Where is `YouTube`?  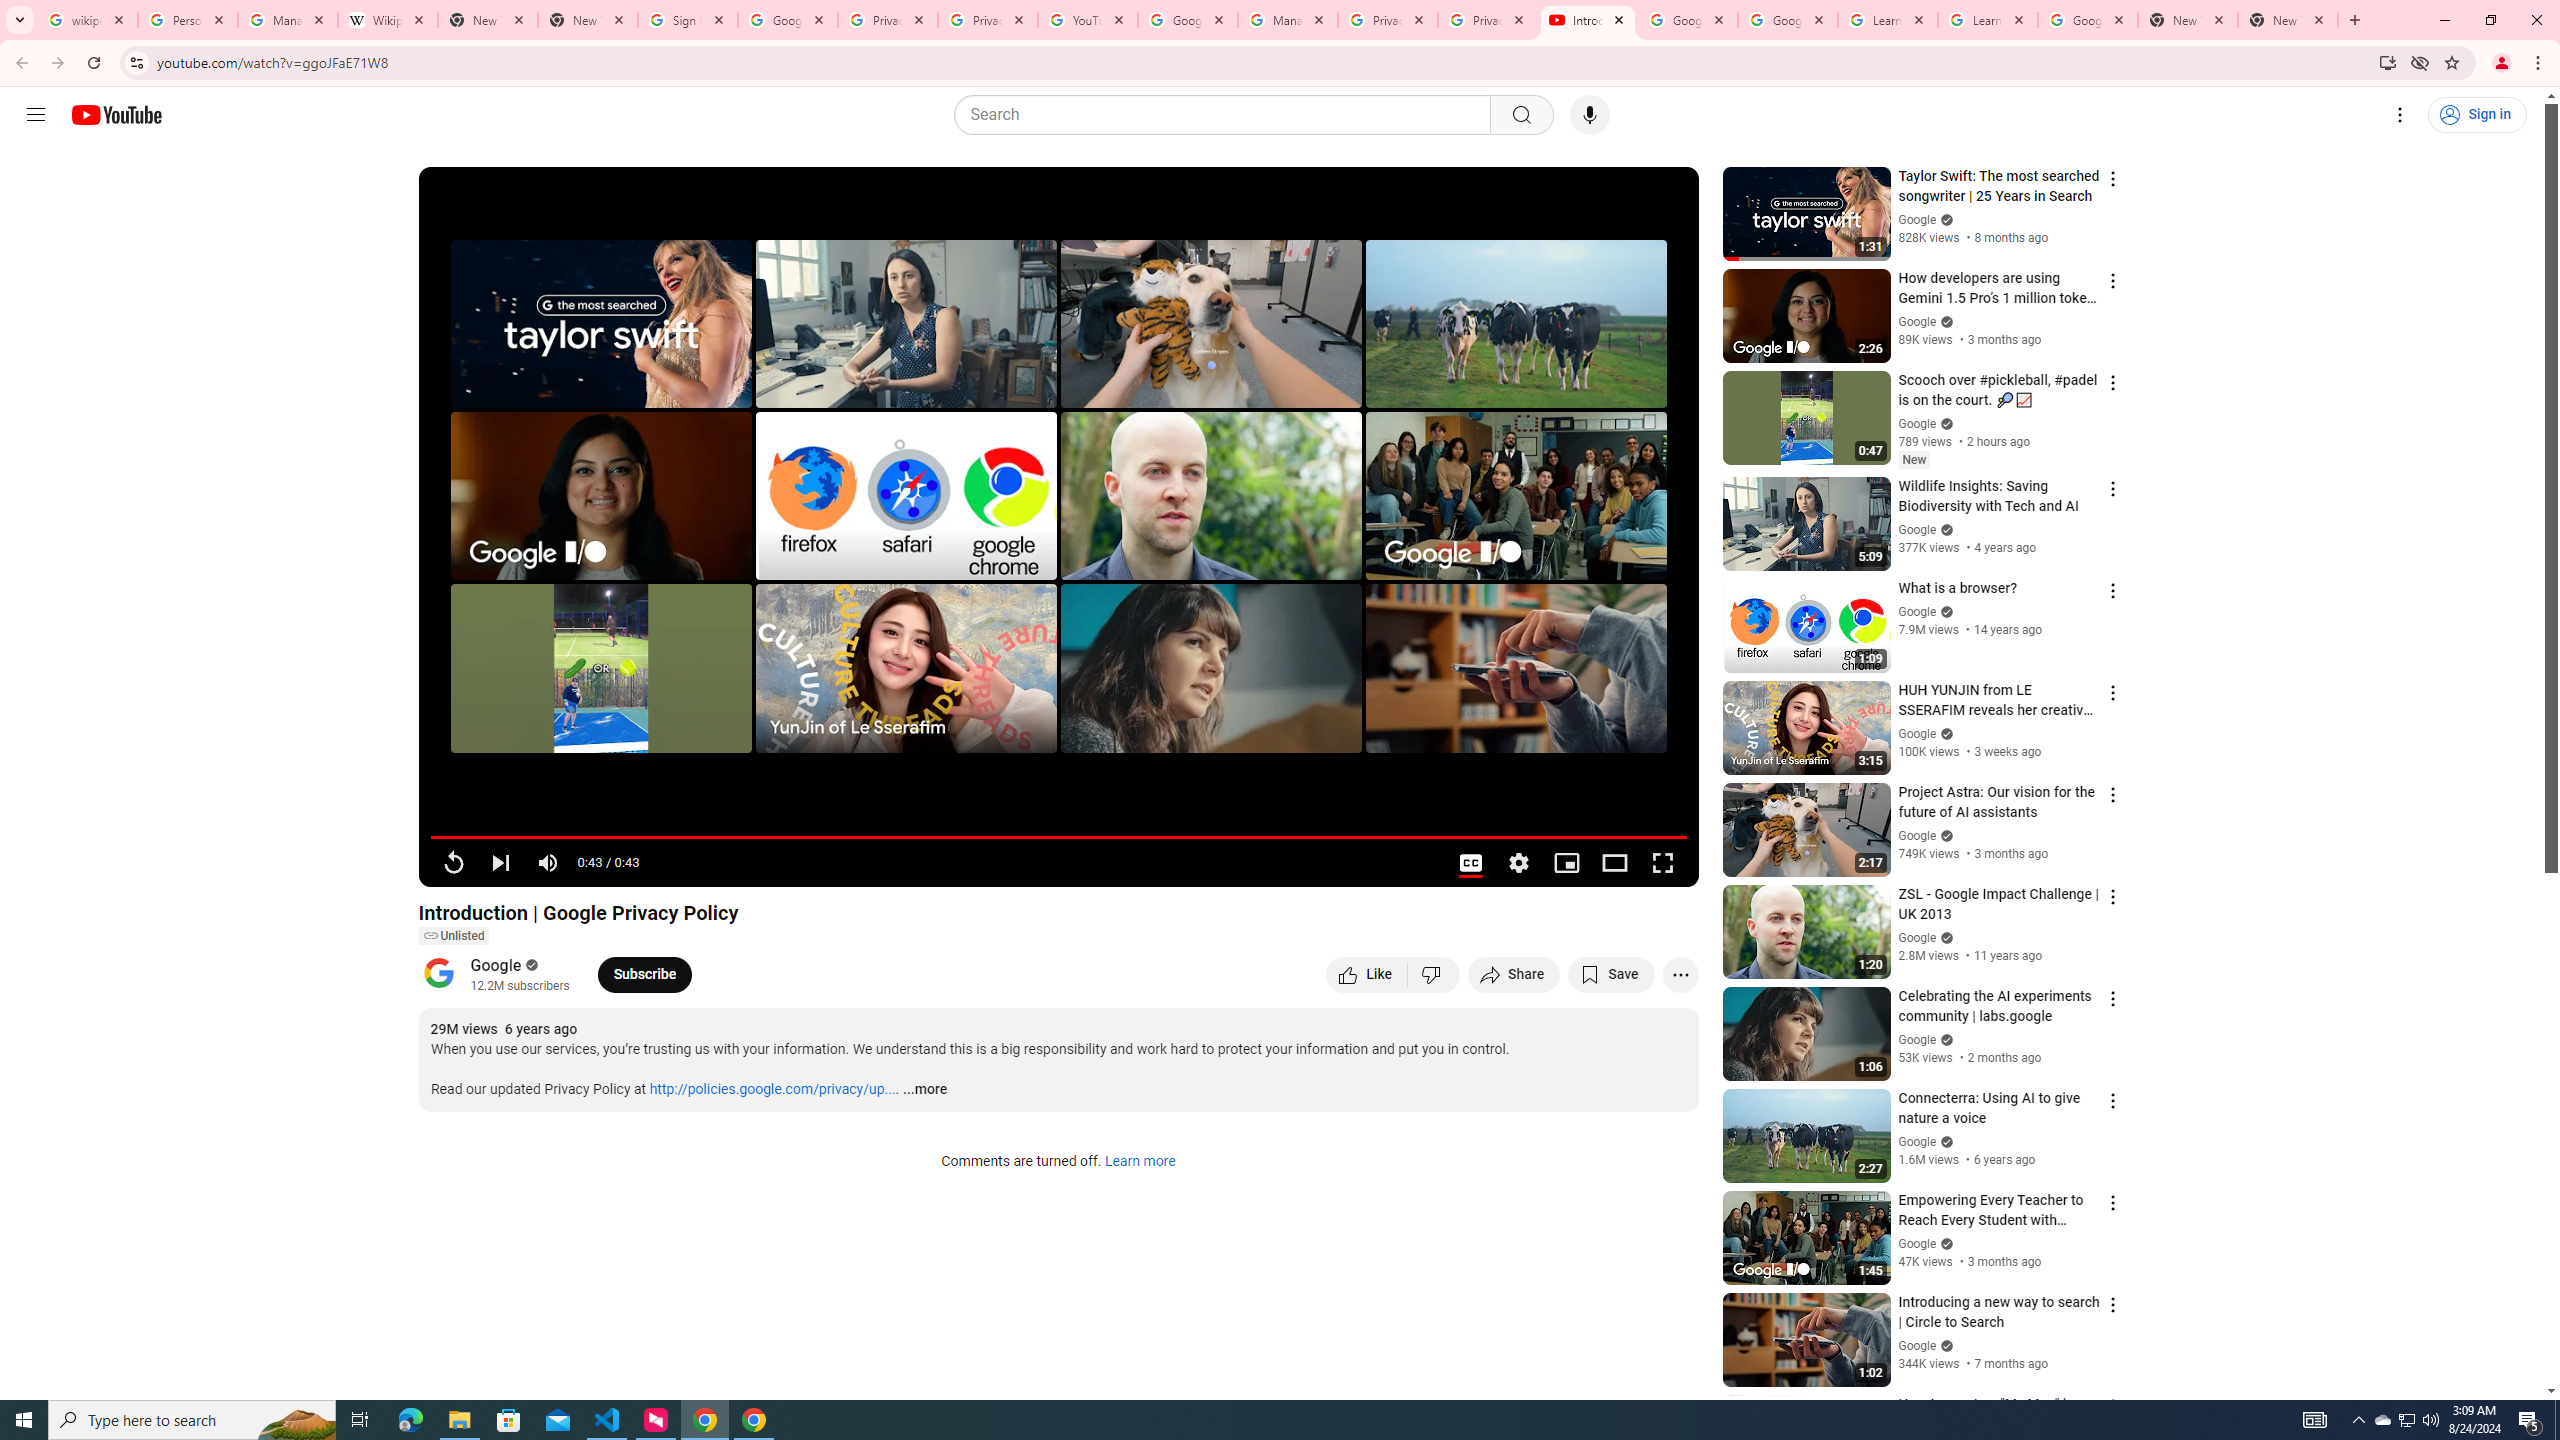 YouTube is located at coordinates (1088, 20).